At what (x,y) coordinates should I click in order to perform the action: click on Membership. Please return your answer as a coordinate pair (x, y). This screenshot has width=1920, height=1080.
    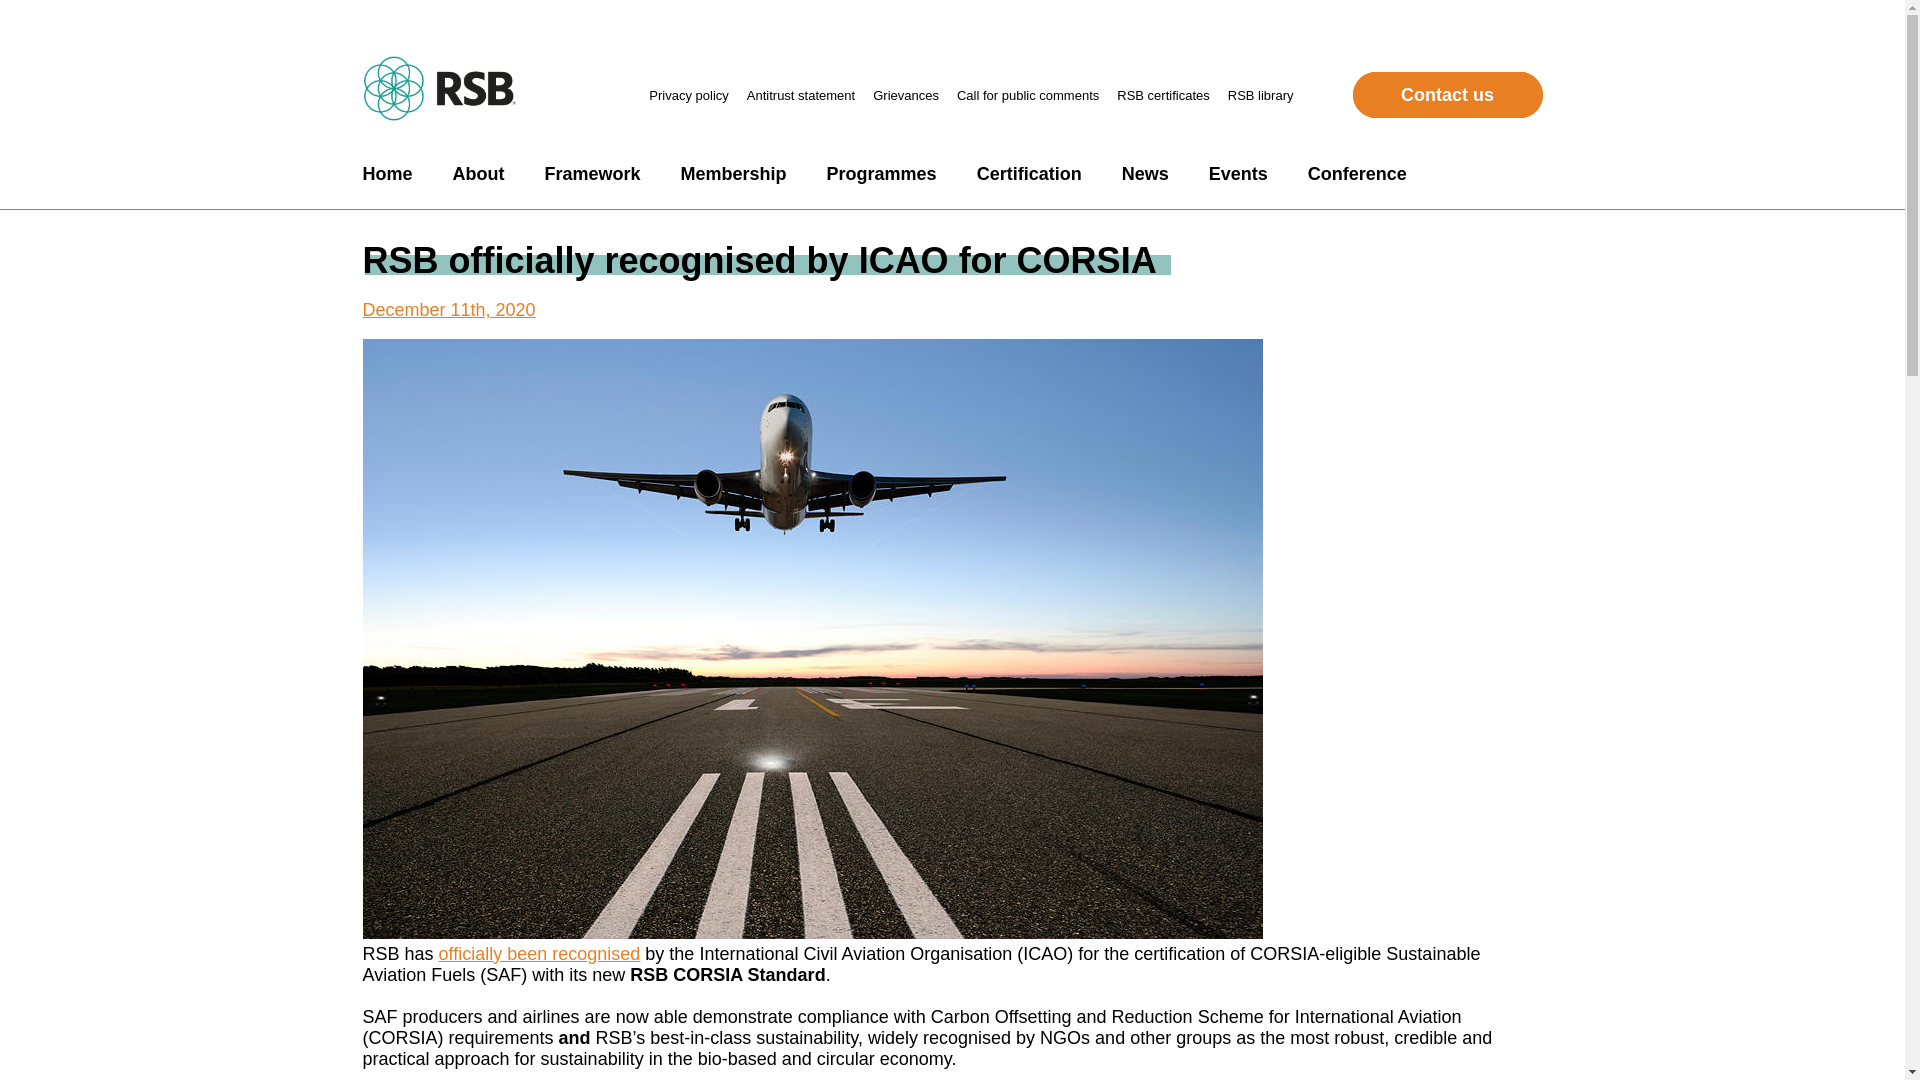
    Looking at the image, I should click on (734, 174).